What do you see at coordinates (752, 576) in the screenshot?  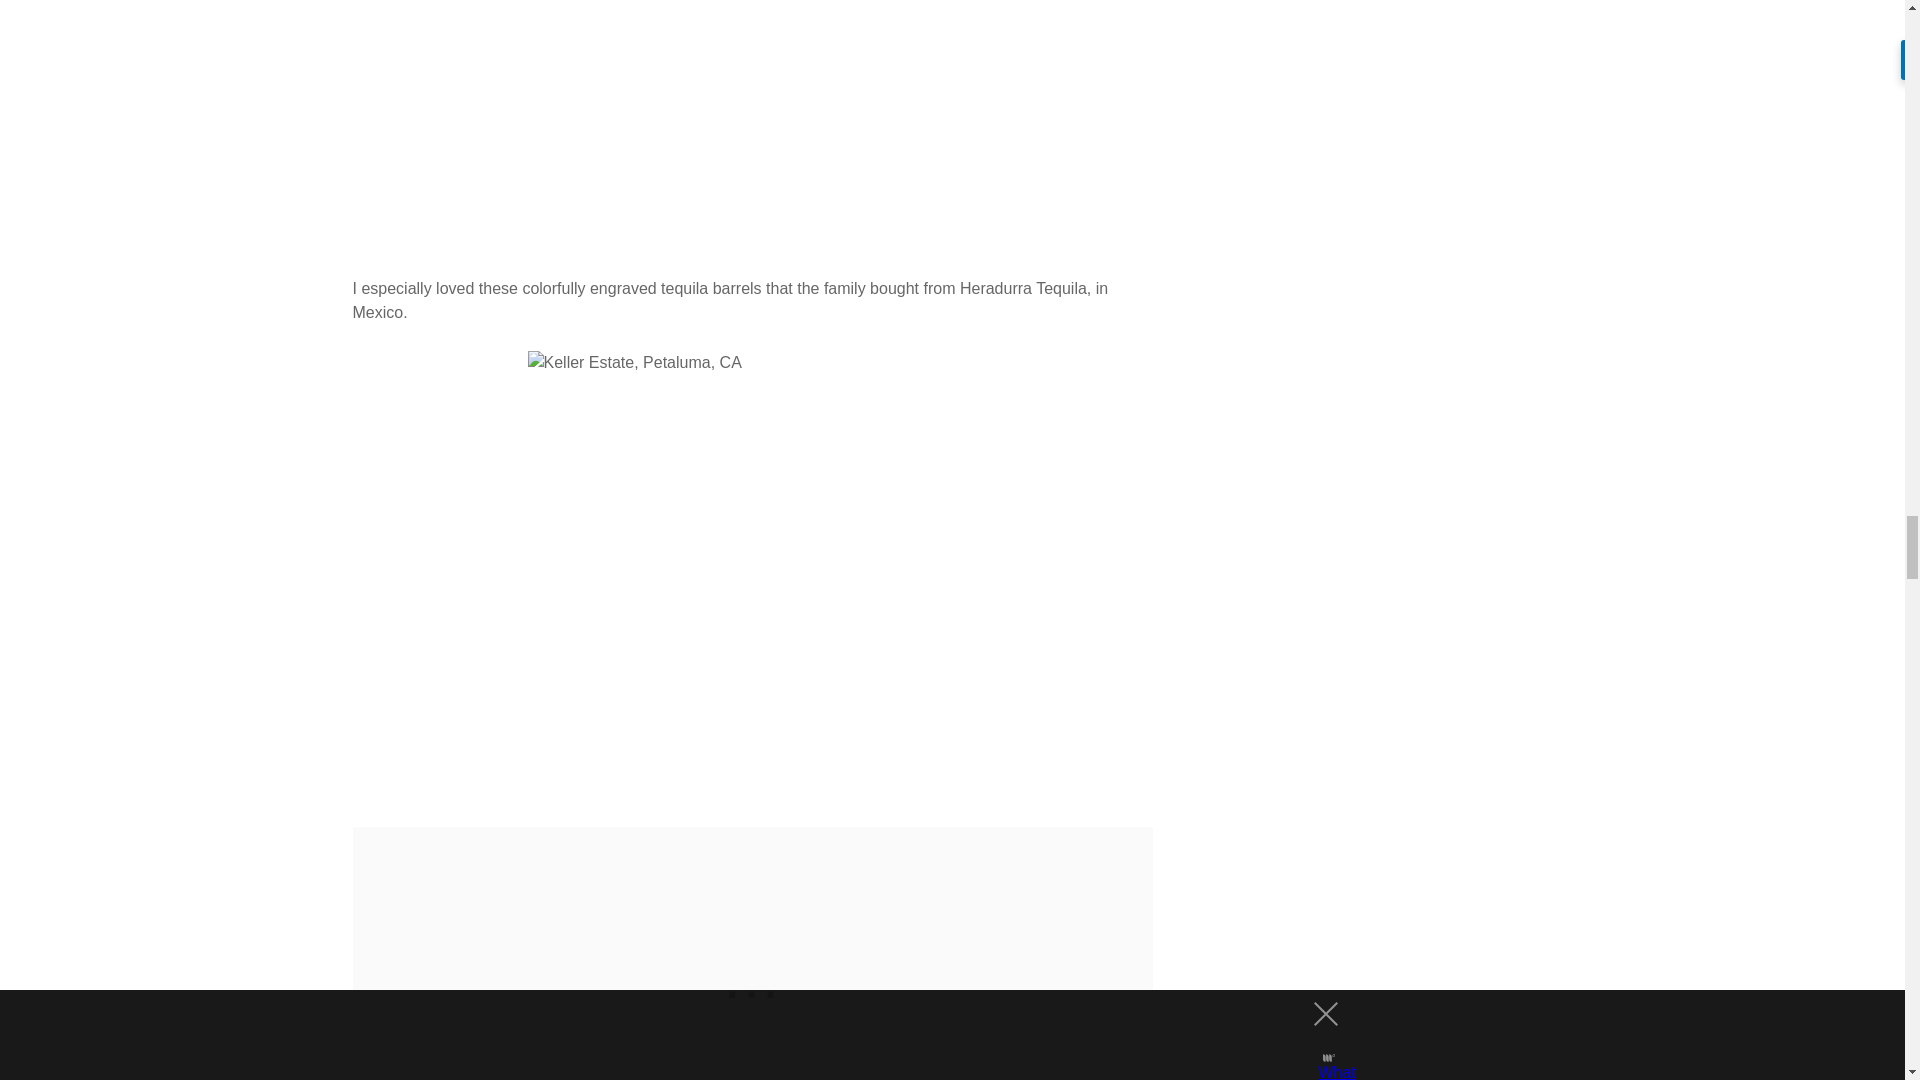 I see `Keller Estate, Petaluma, CA` at bounding box center [752, 576].